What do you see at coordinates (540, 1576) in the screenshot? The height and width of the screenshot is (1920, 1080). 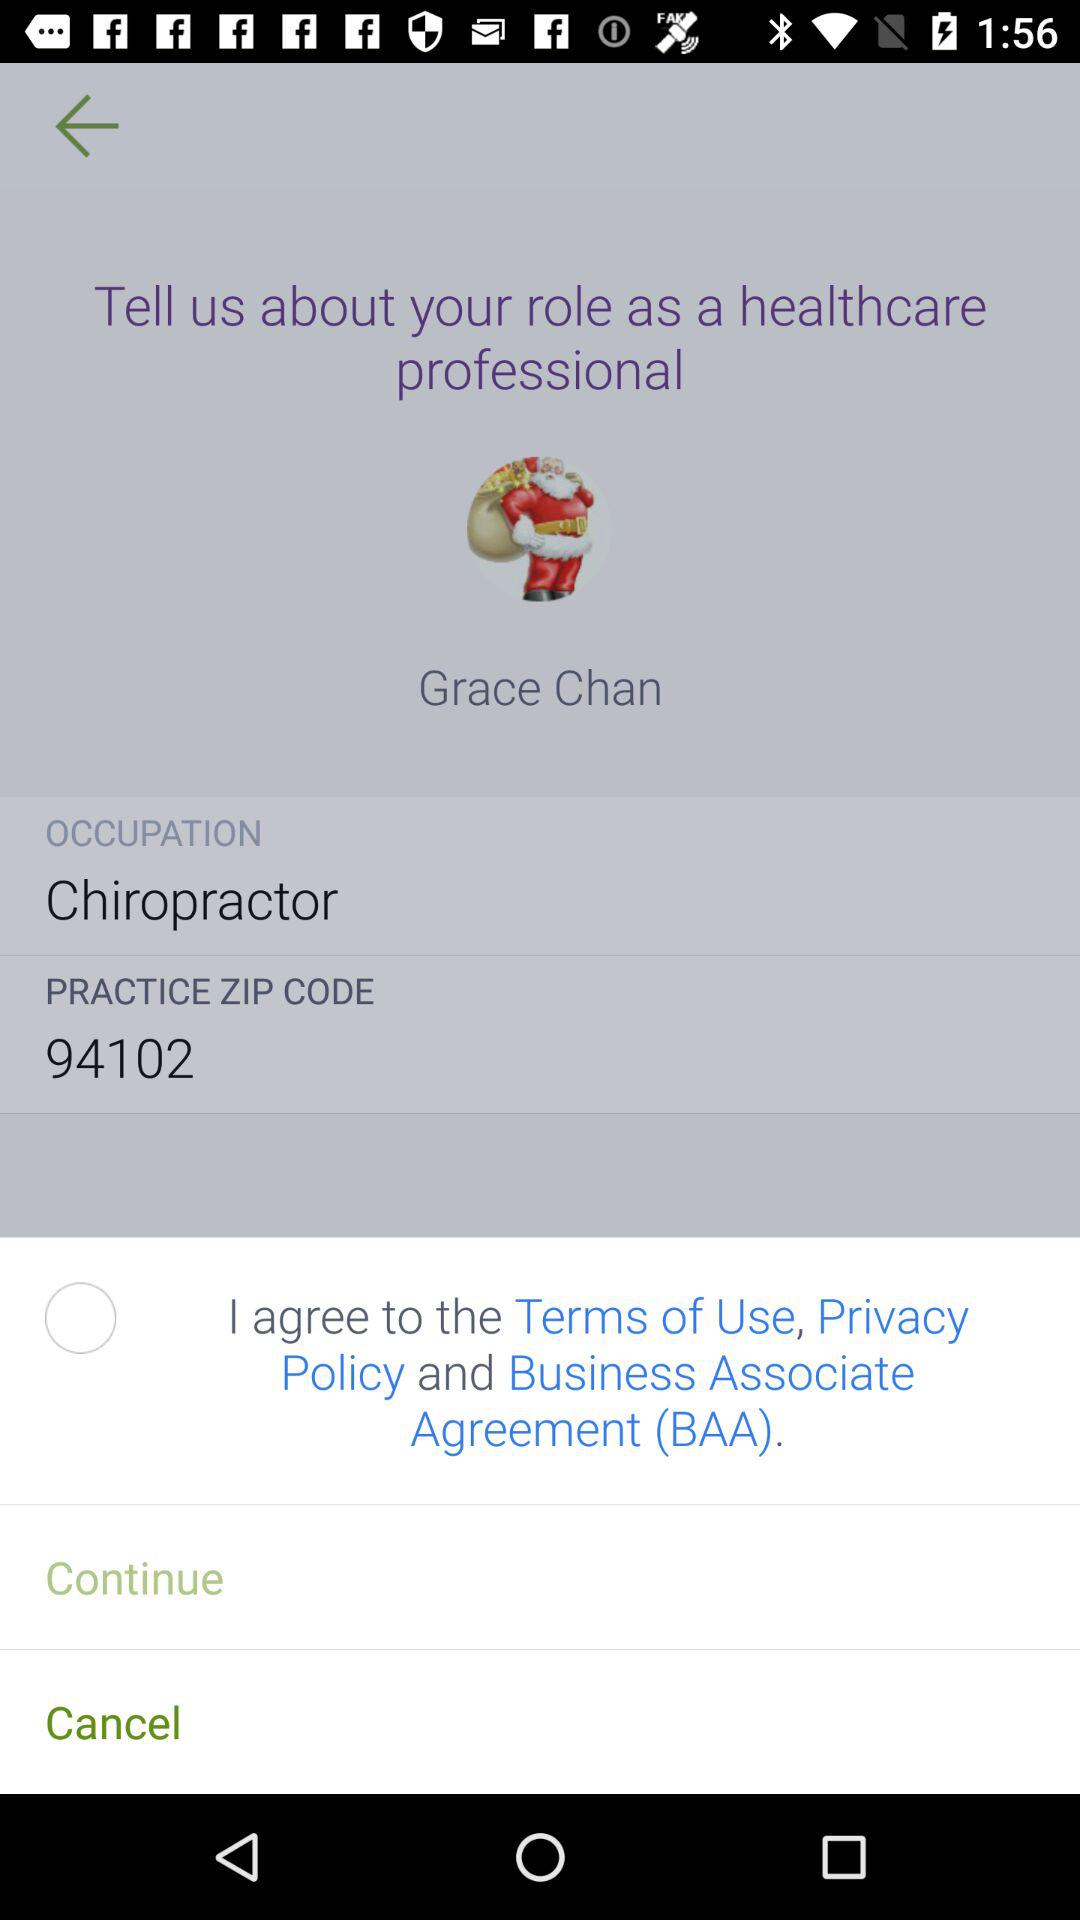 I see `select the continue item` at bounding box center [540, 1576].